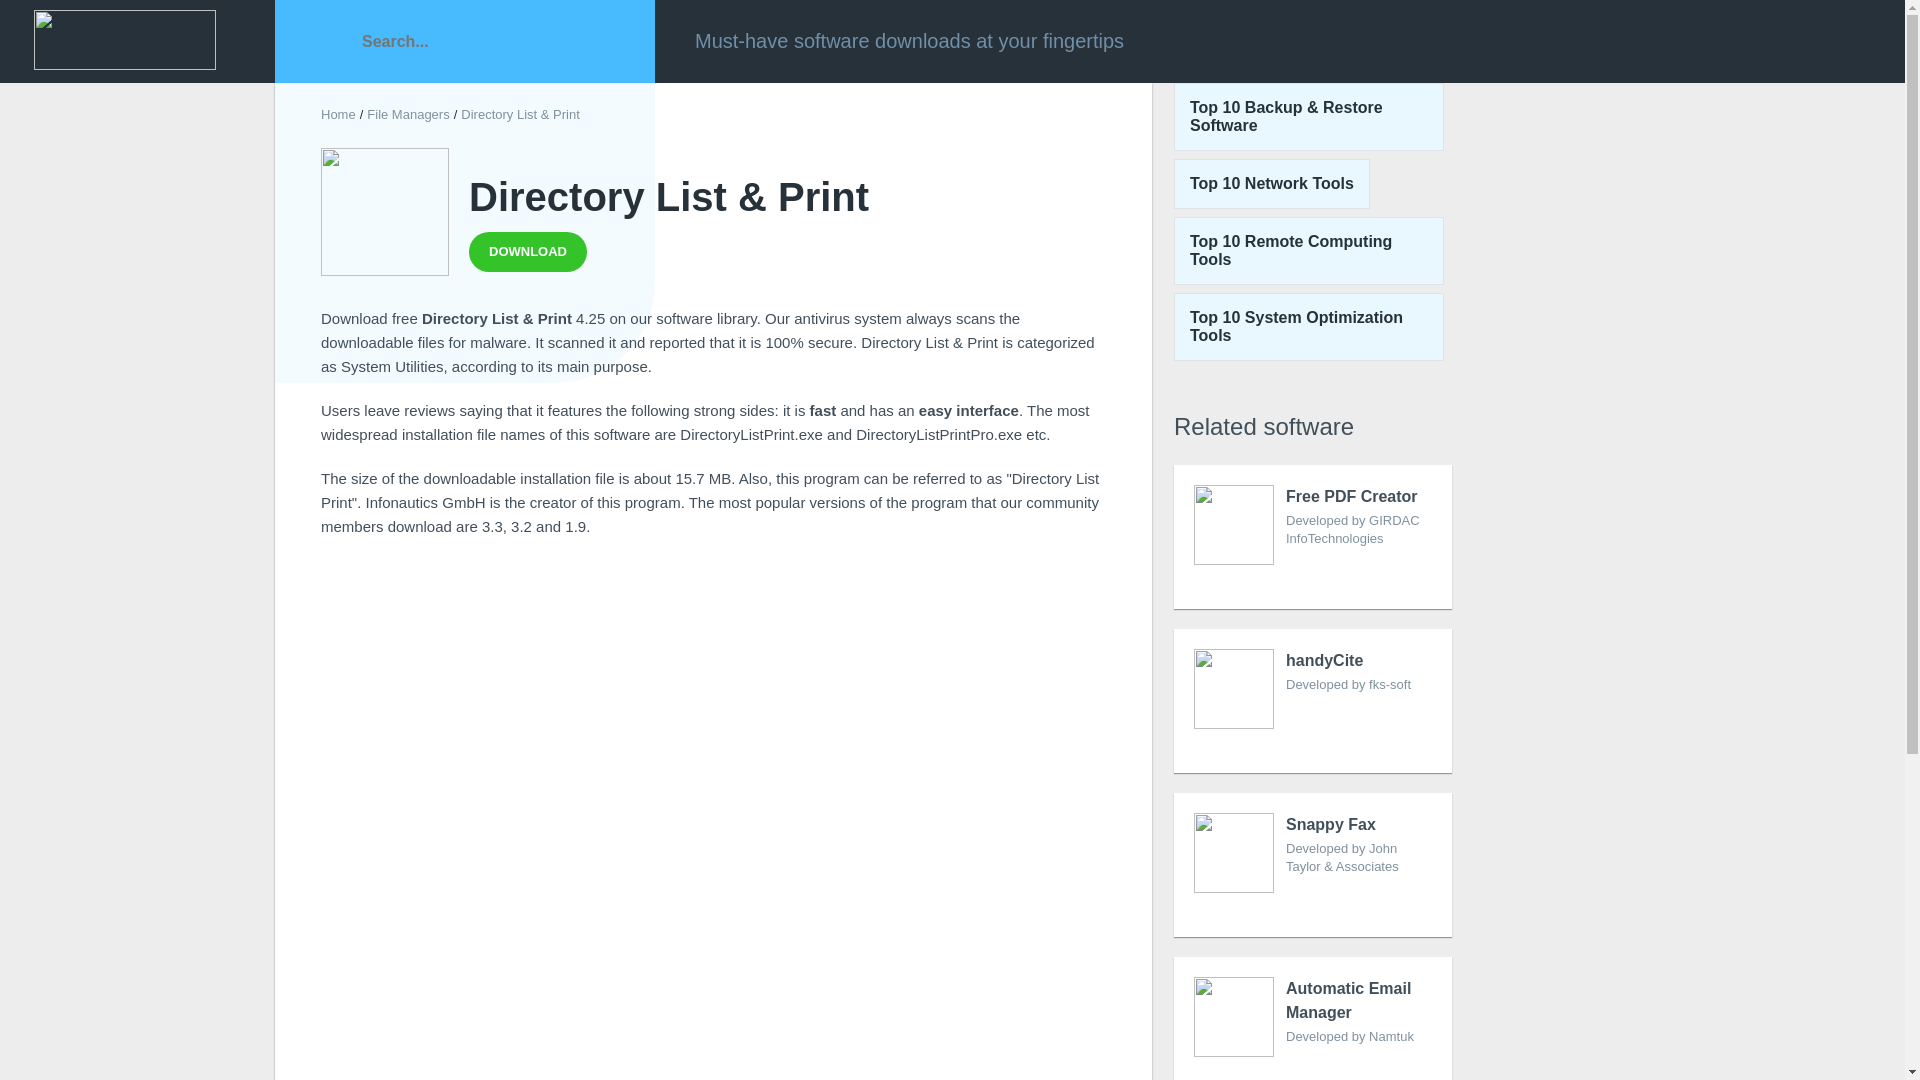 The height and width of the screenshot is (1080, 1920). I want to click on Top 10 System Optimization Tools for Windows, so click(1308, 326).